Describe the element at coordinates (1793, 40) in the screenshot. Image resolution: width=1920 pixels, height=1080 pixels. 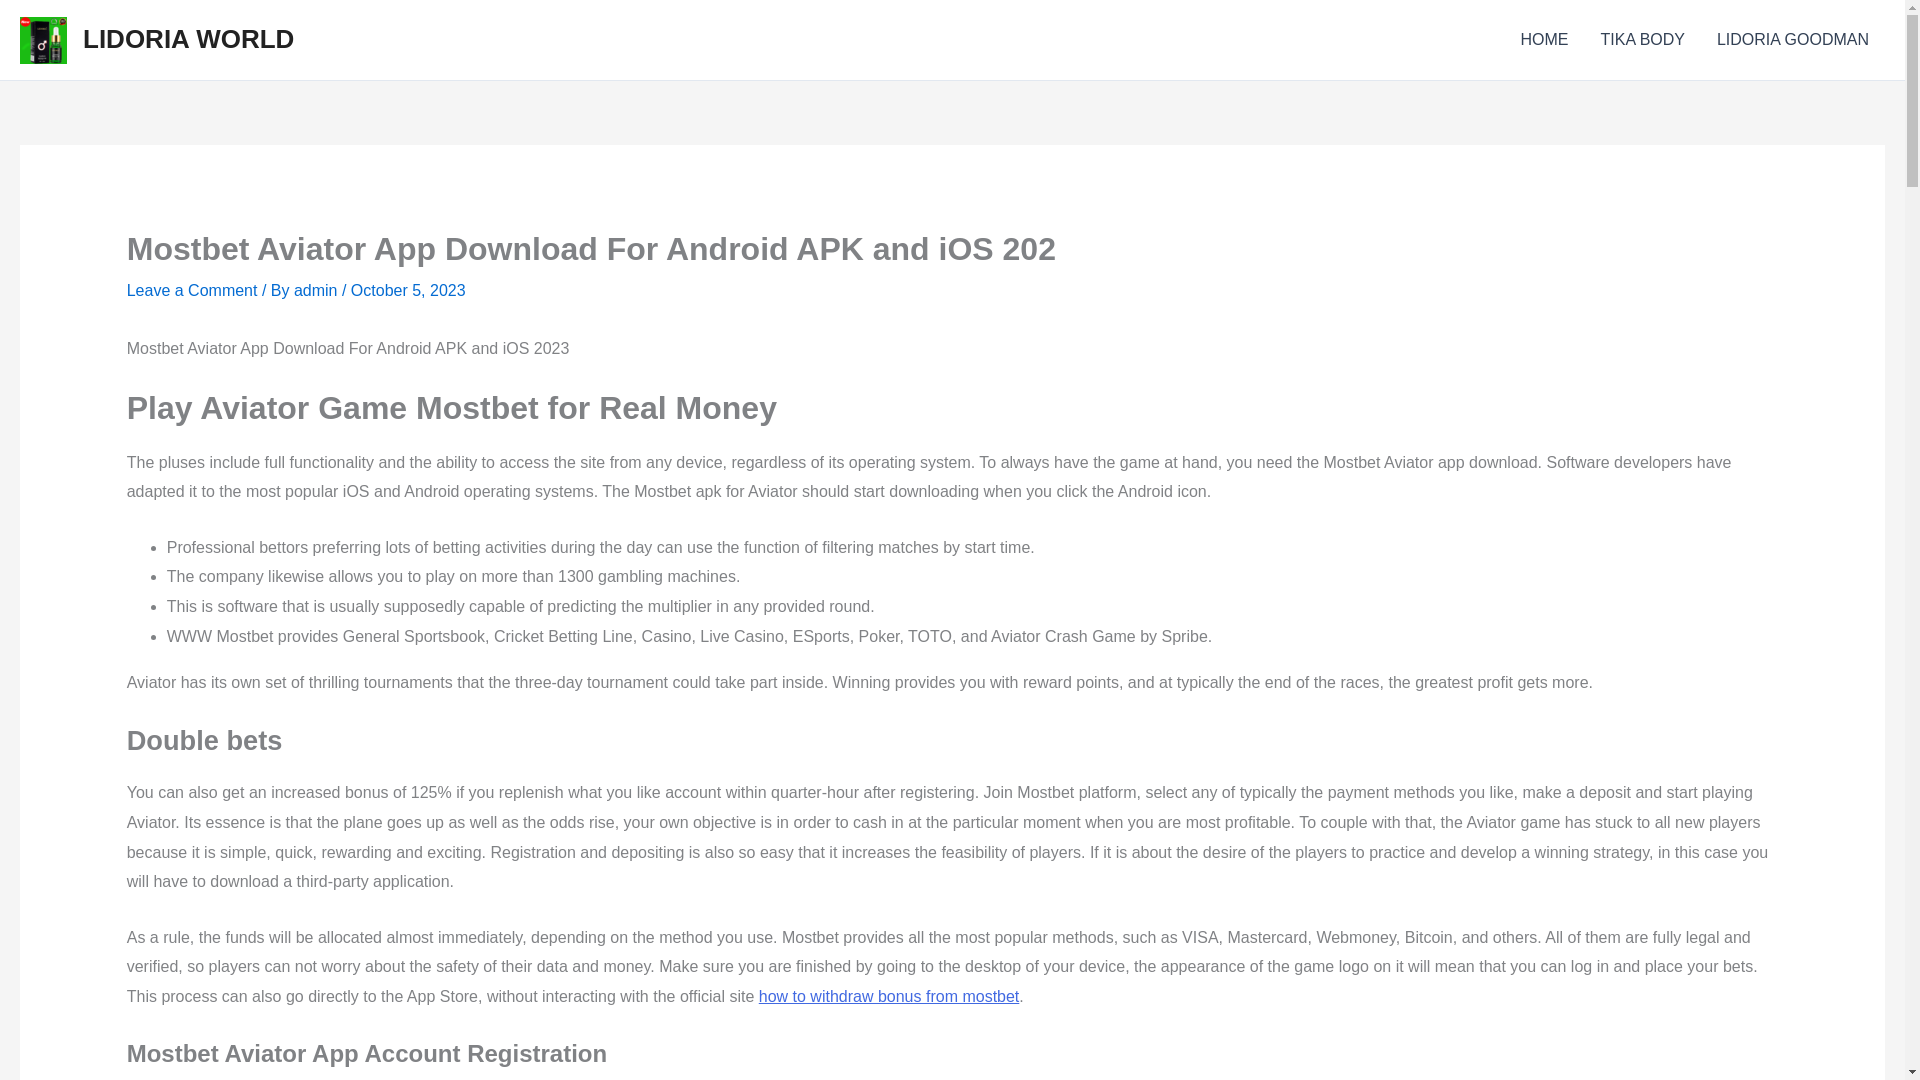
I see `LIDORIA GOODMAN` at that location.